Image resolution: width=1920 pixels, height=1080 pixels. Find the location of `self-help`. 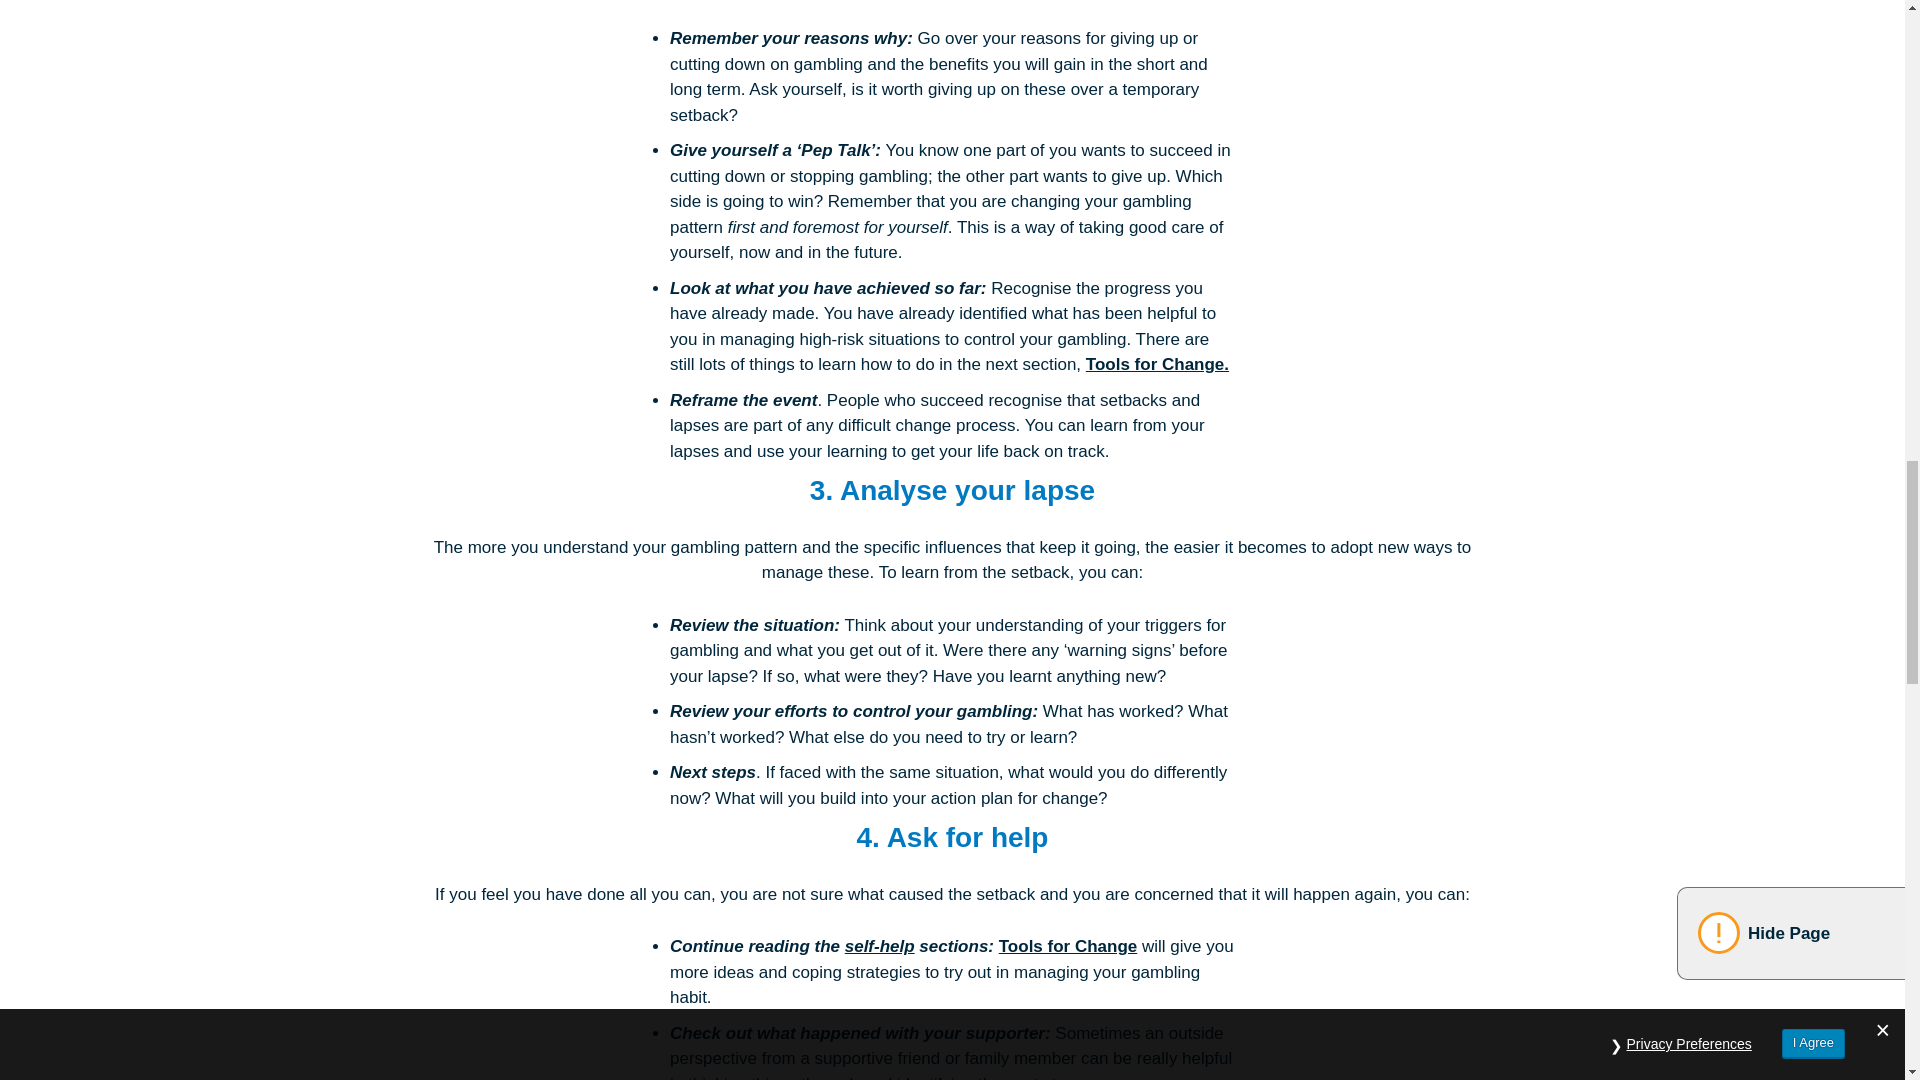

self-help is located at coordinates (880, 946).